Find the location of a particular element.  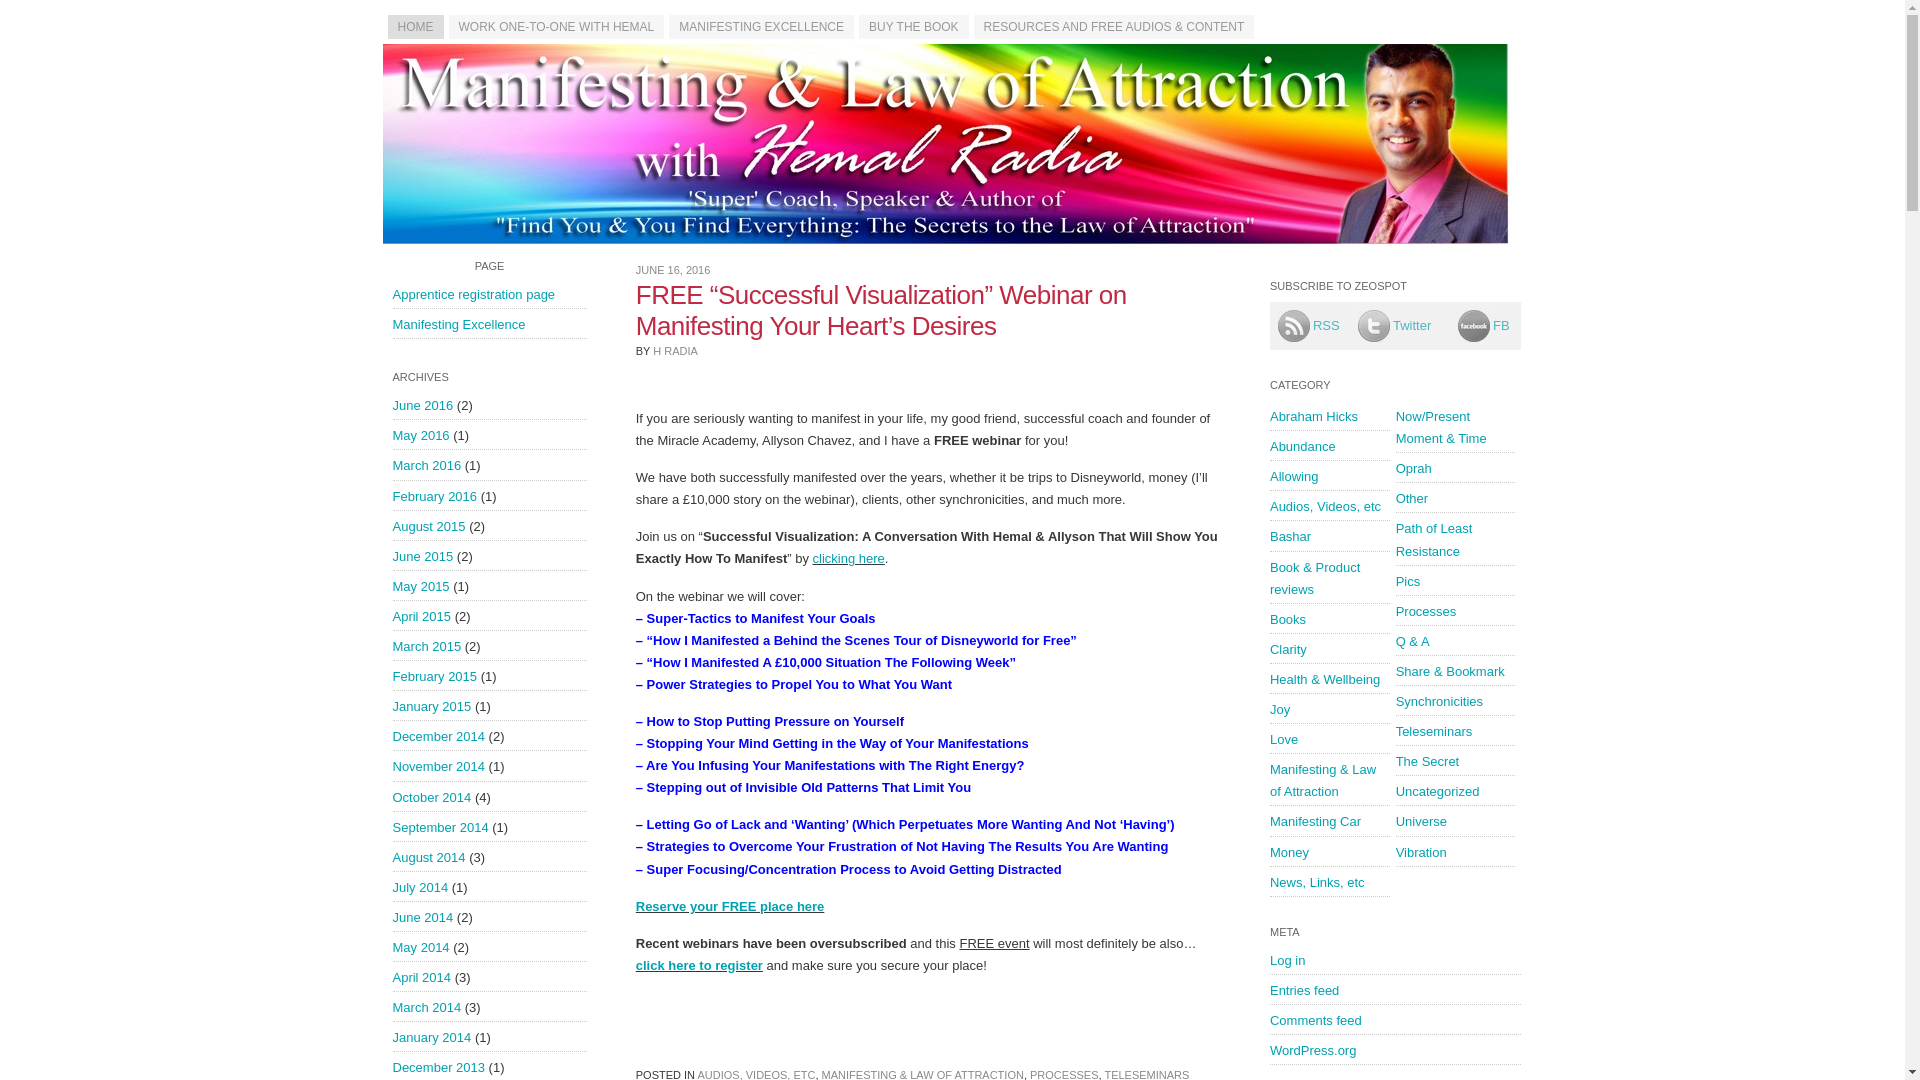

March 2014 is located at coordinates (426, 1008).